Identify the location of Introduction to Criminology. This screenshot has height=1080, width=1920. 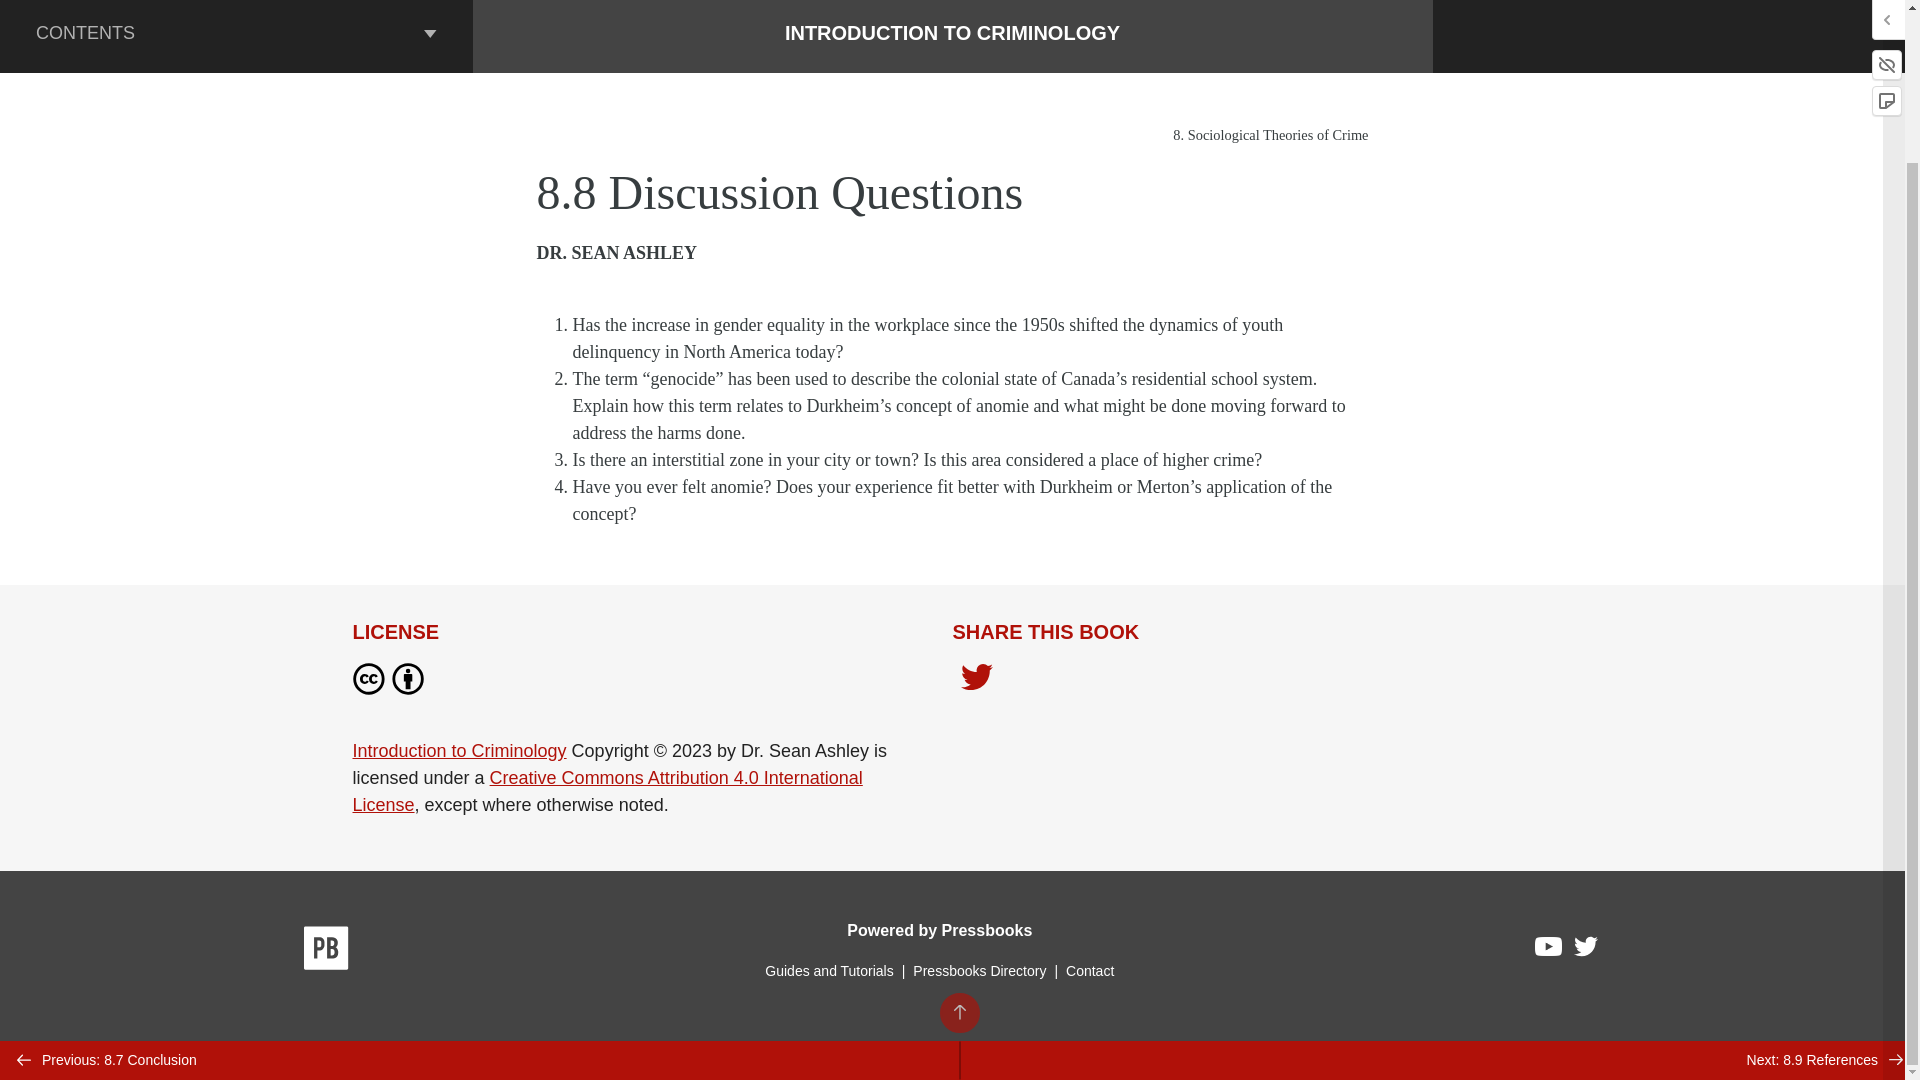
(458, 750).